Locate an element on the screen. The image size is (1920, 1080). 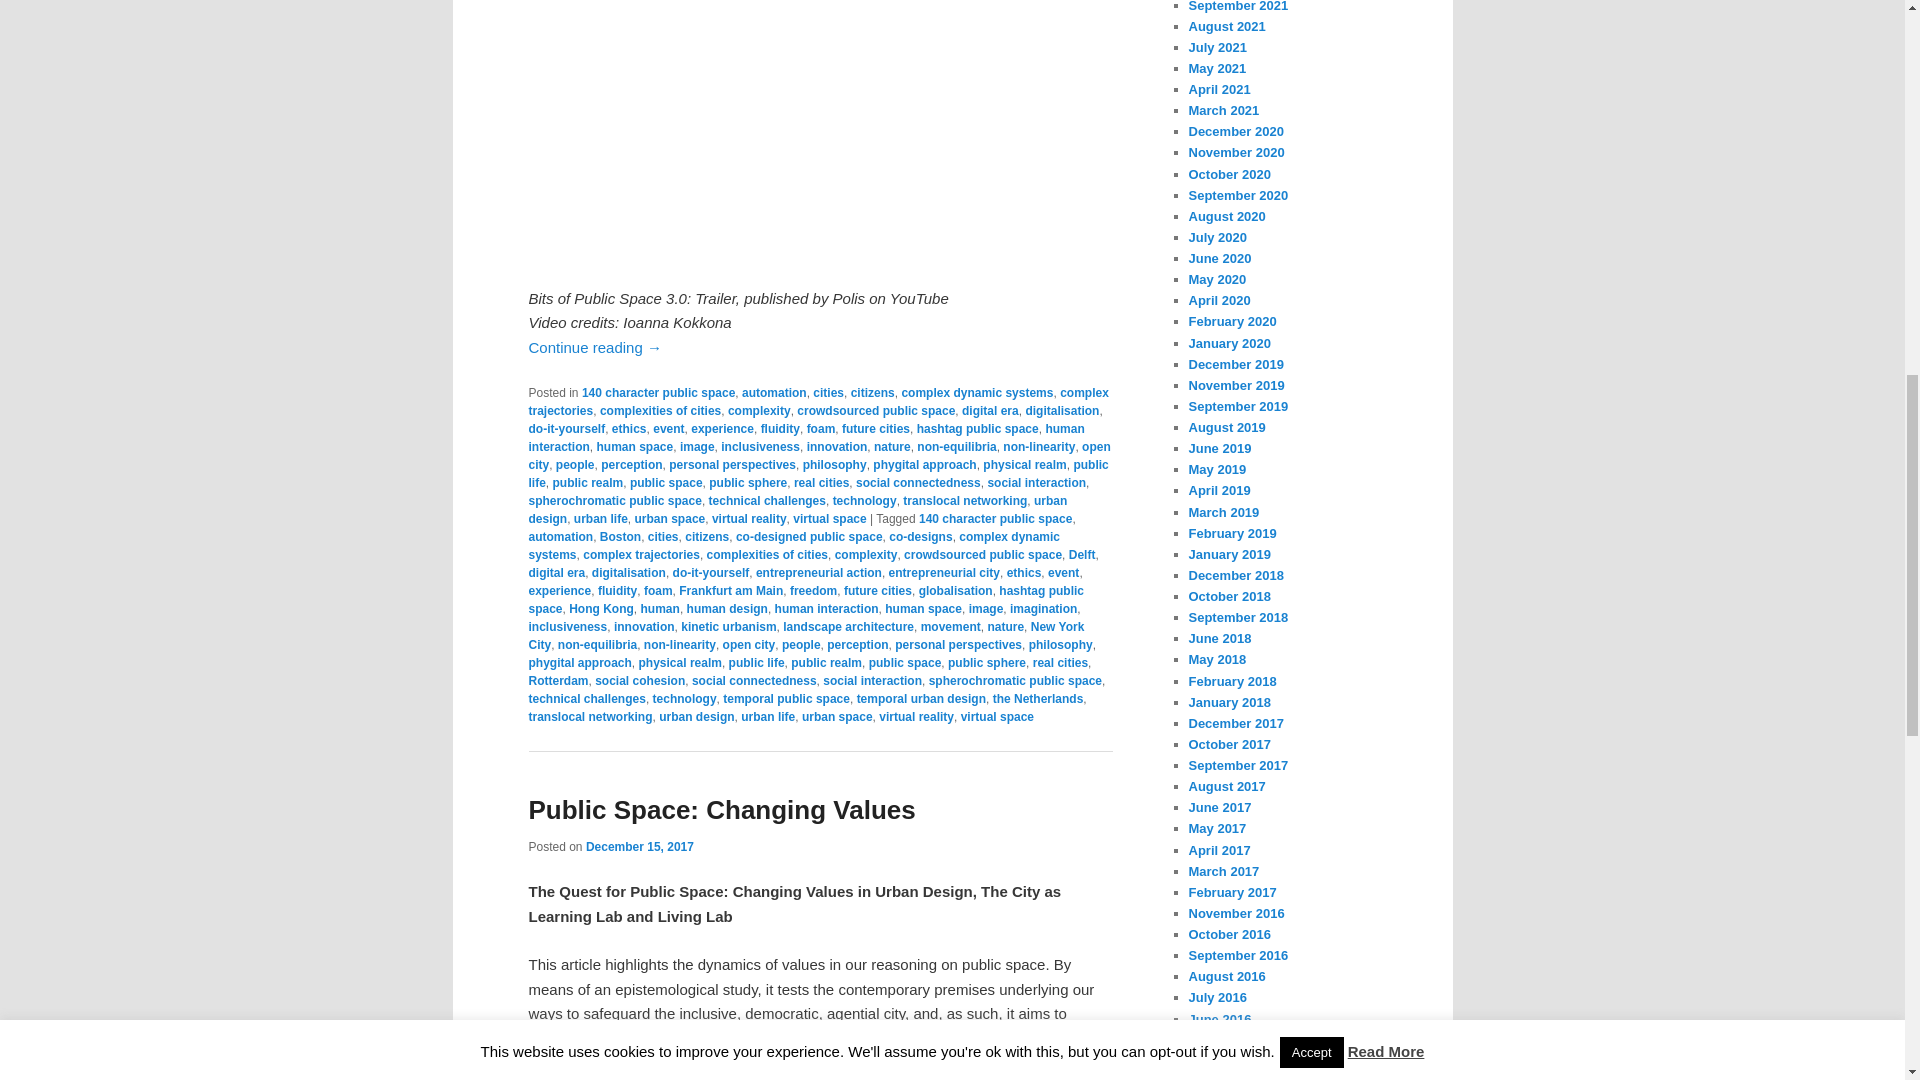
image is located at coordinates (696, 446).